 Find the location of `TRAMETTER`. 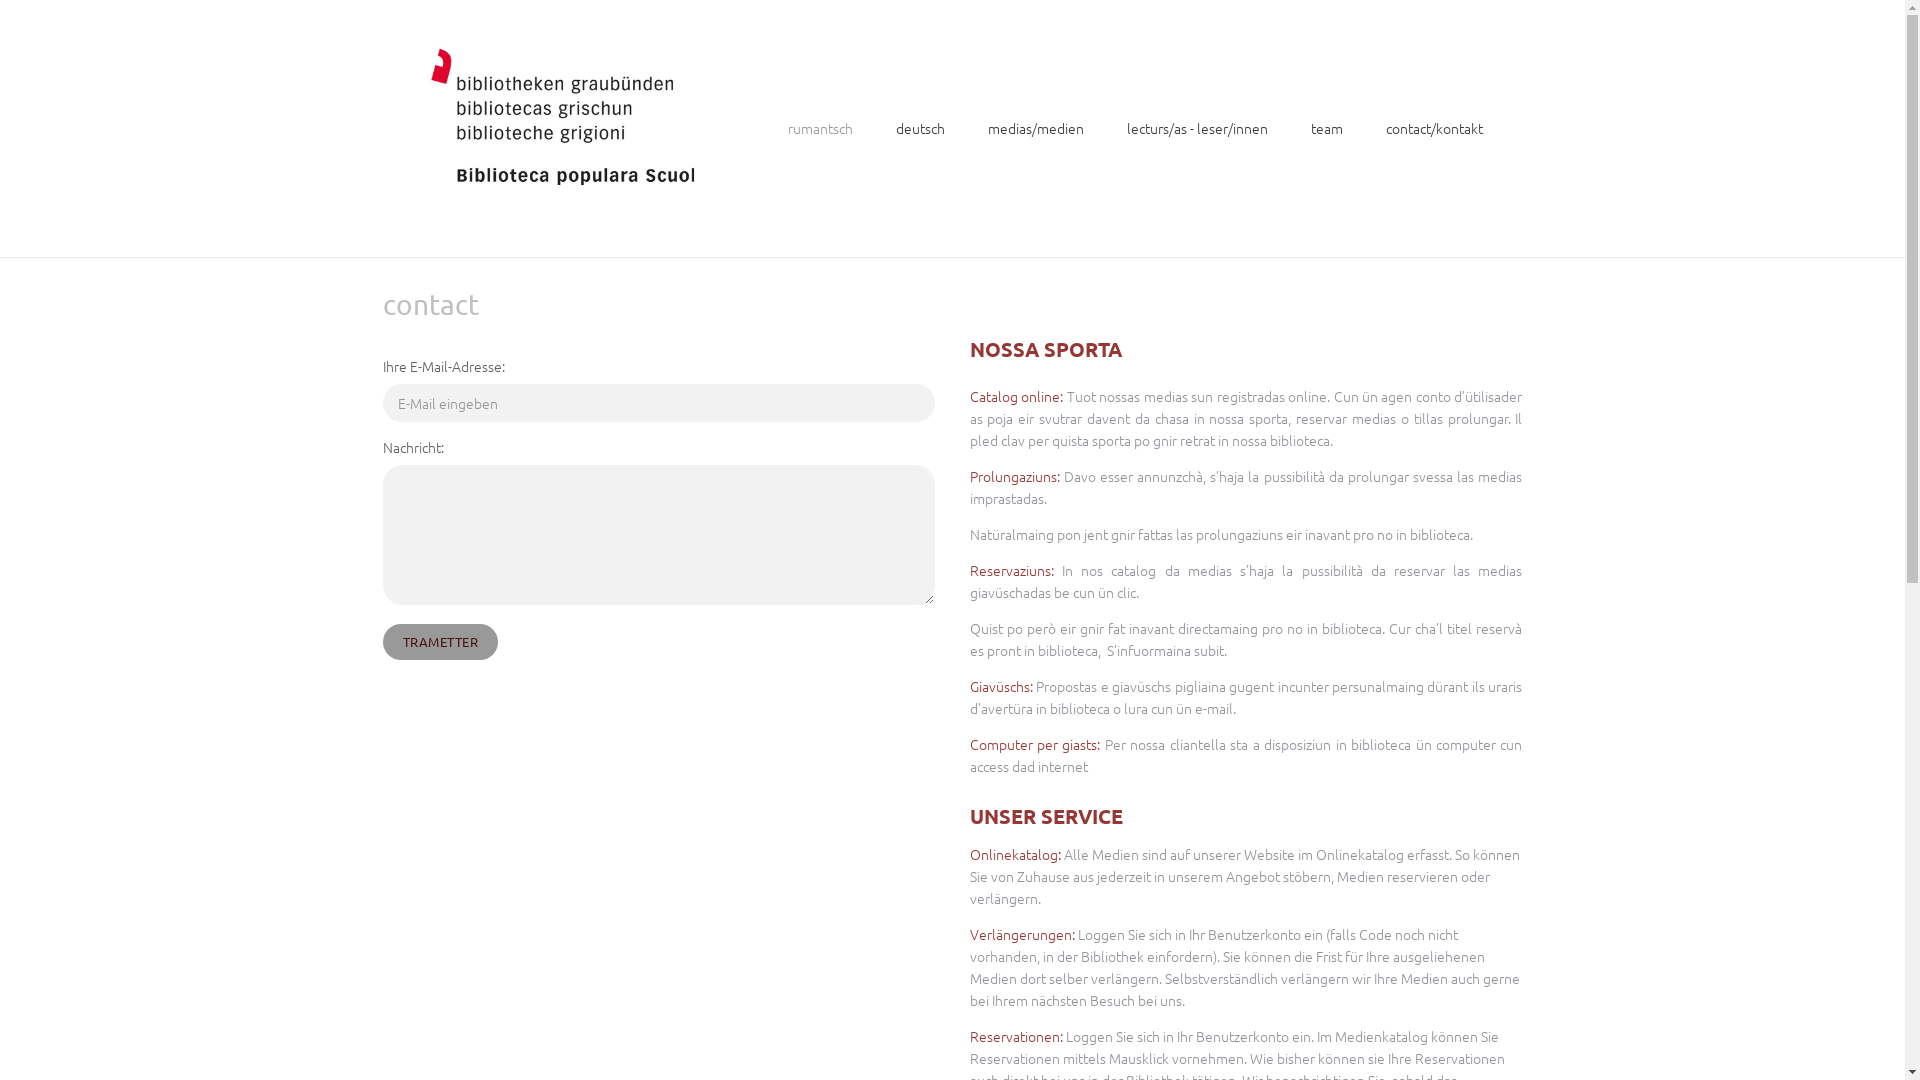

TRAMETTER is located at coordinates (444, 643).